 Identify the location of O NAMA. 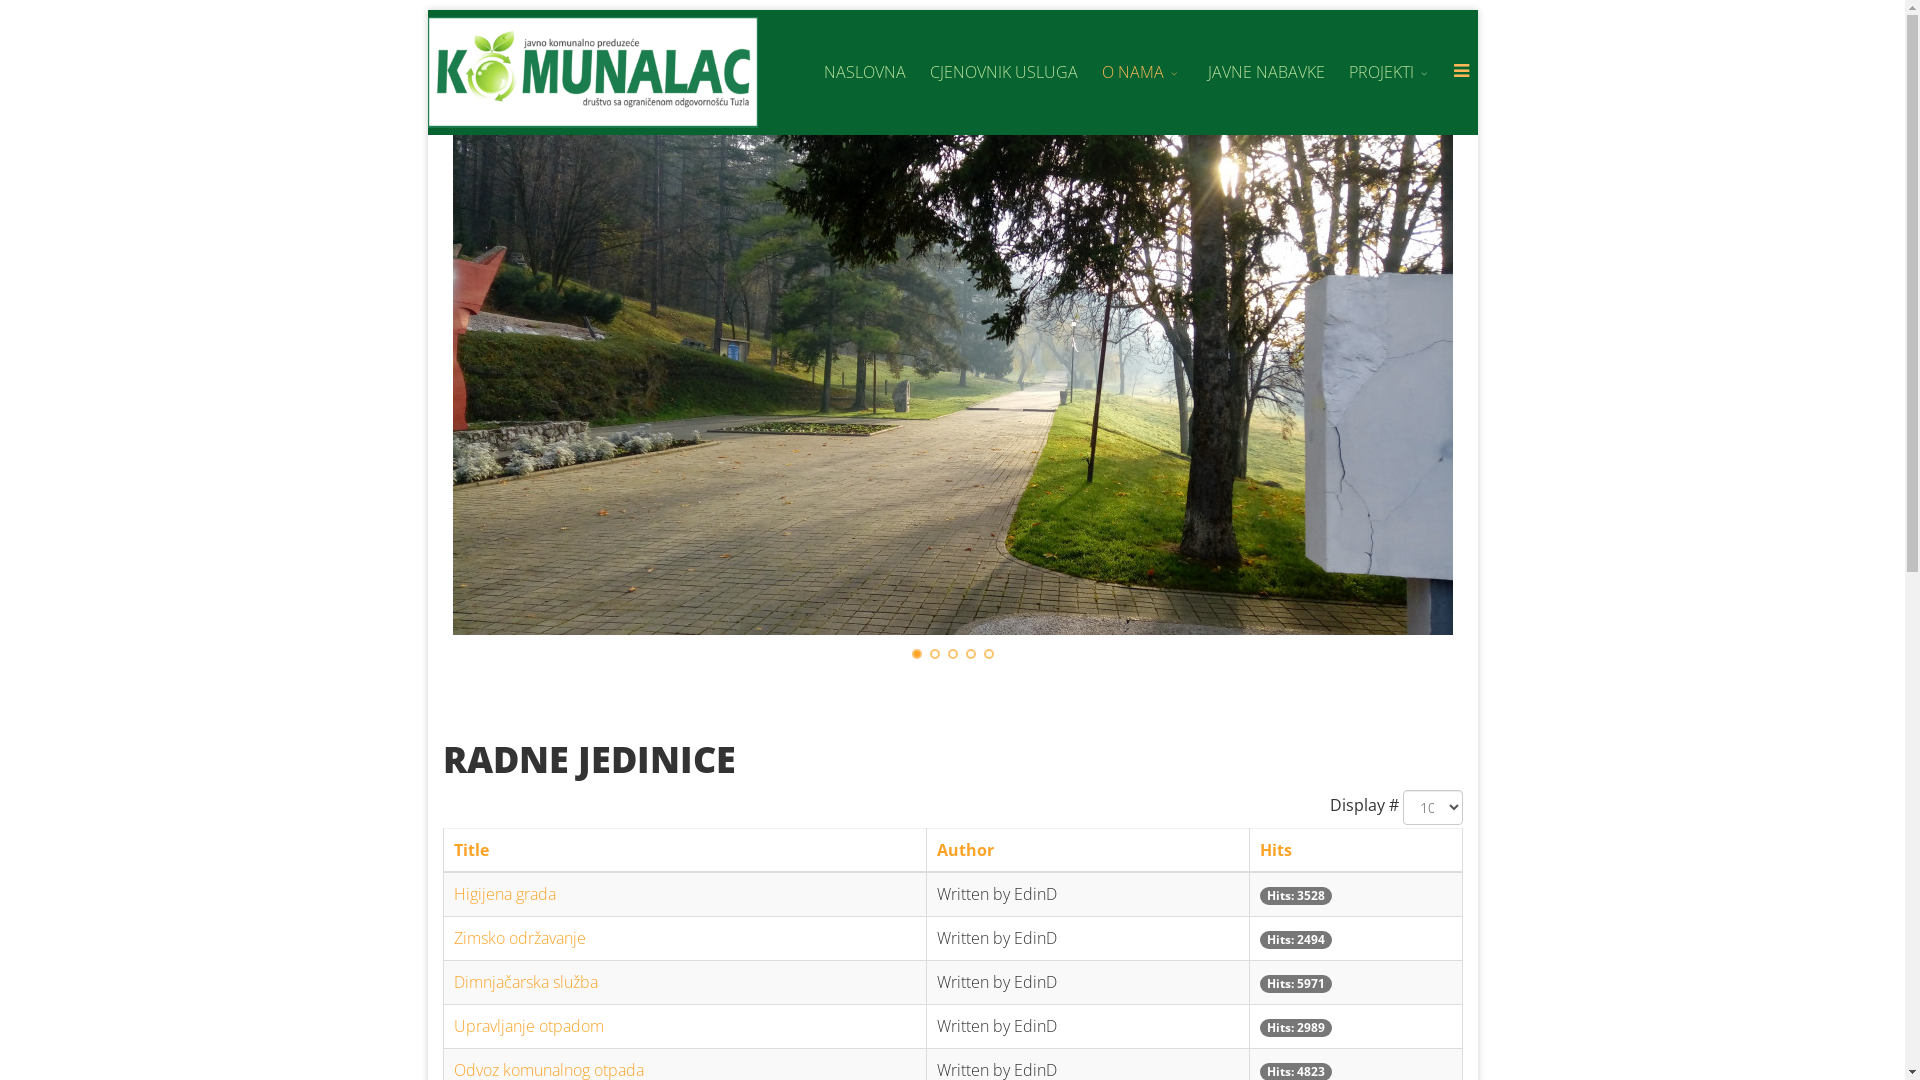
(1143, 72).